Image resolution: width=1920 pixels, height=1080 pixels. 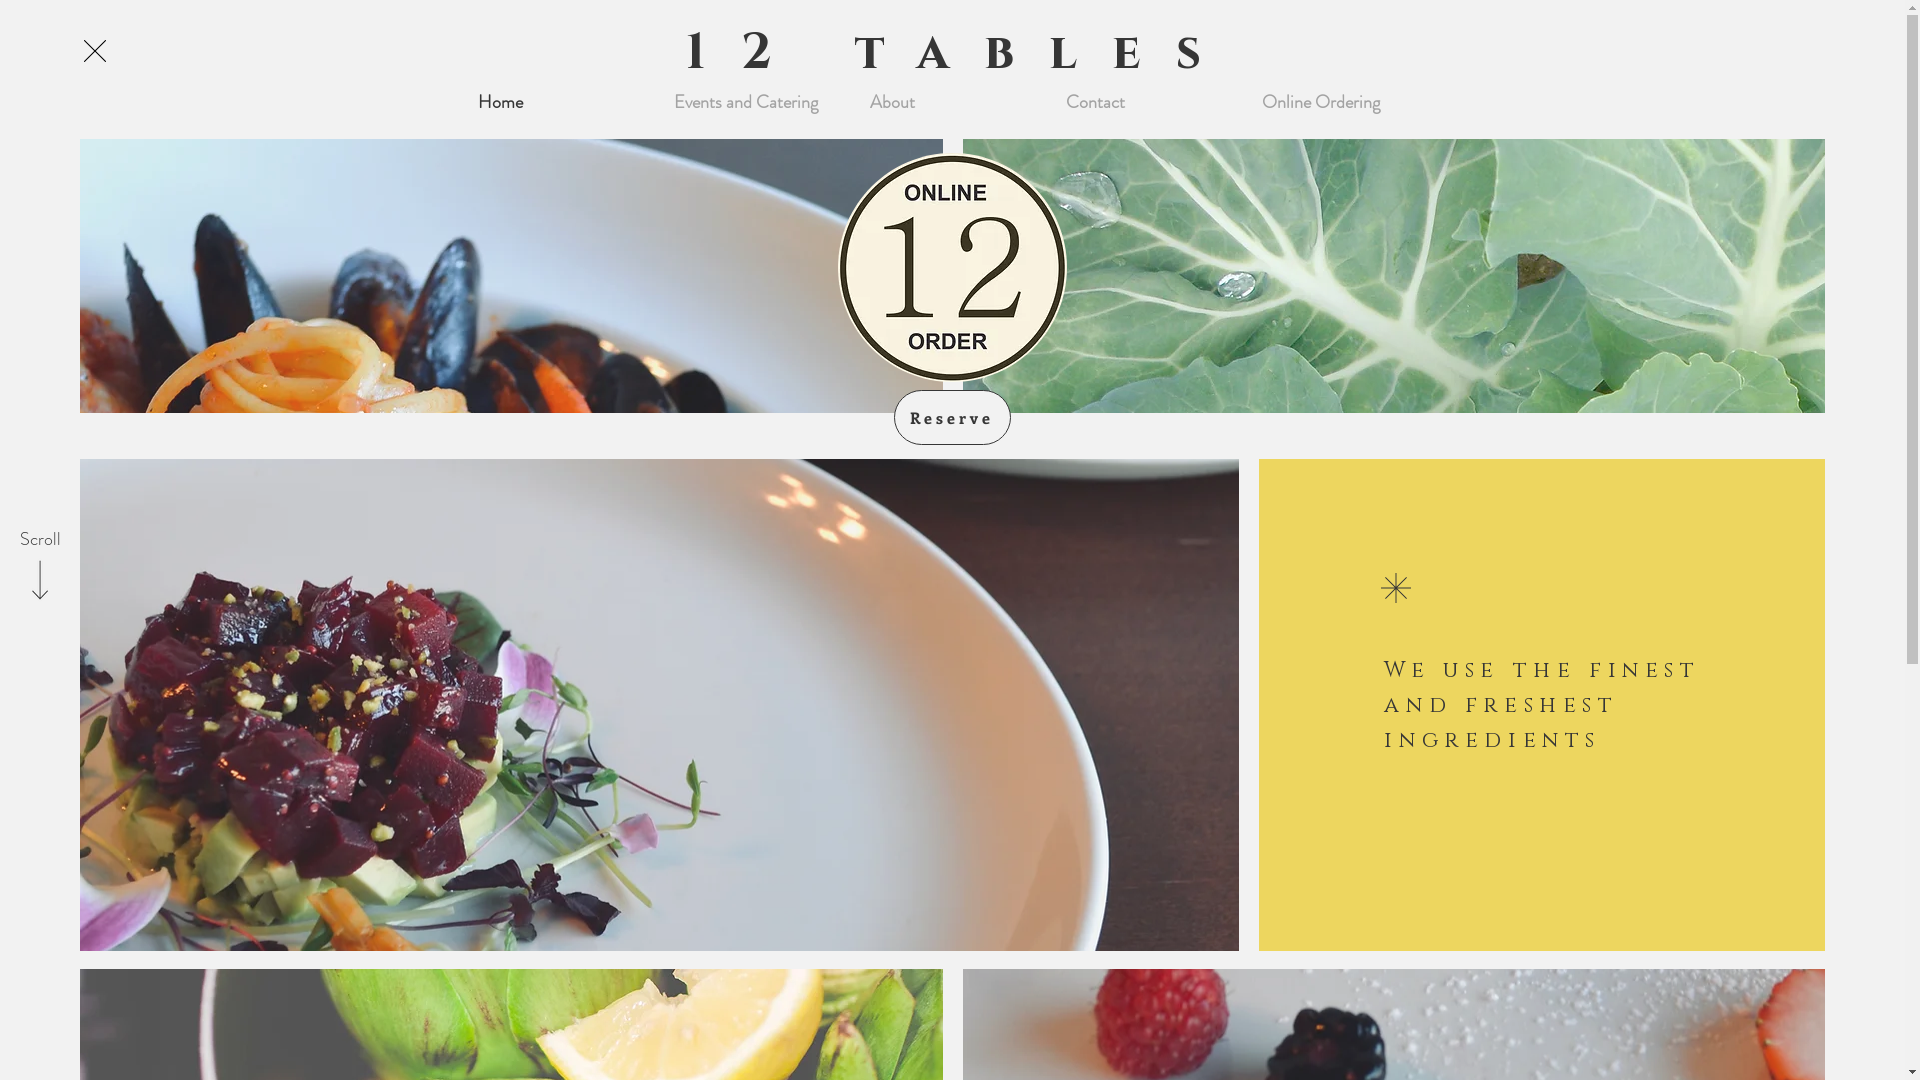 I want to click on 12 Tables Logo_edited.png, so click(x=952, y=268).